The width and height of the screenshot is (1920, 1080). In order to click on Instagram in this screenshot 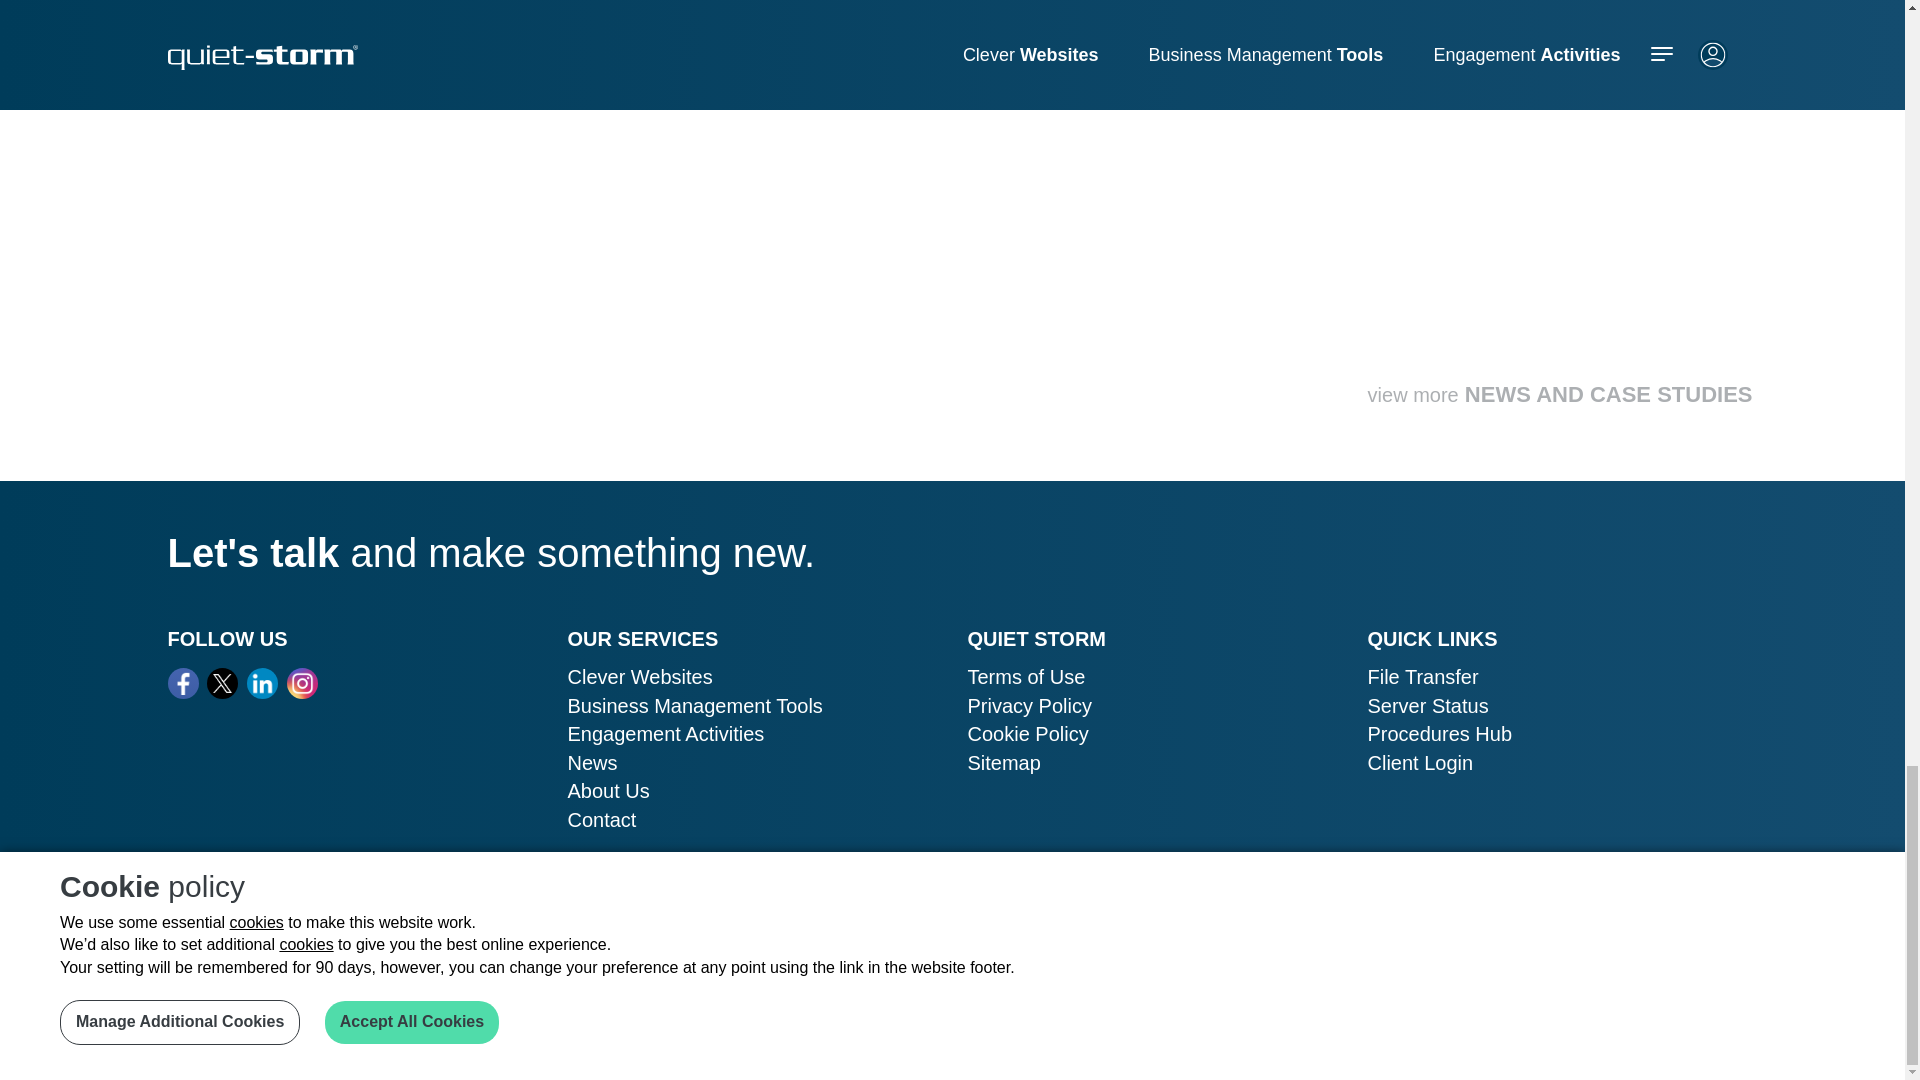, I will do `click(302, 683)`.